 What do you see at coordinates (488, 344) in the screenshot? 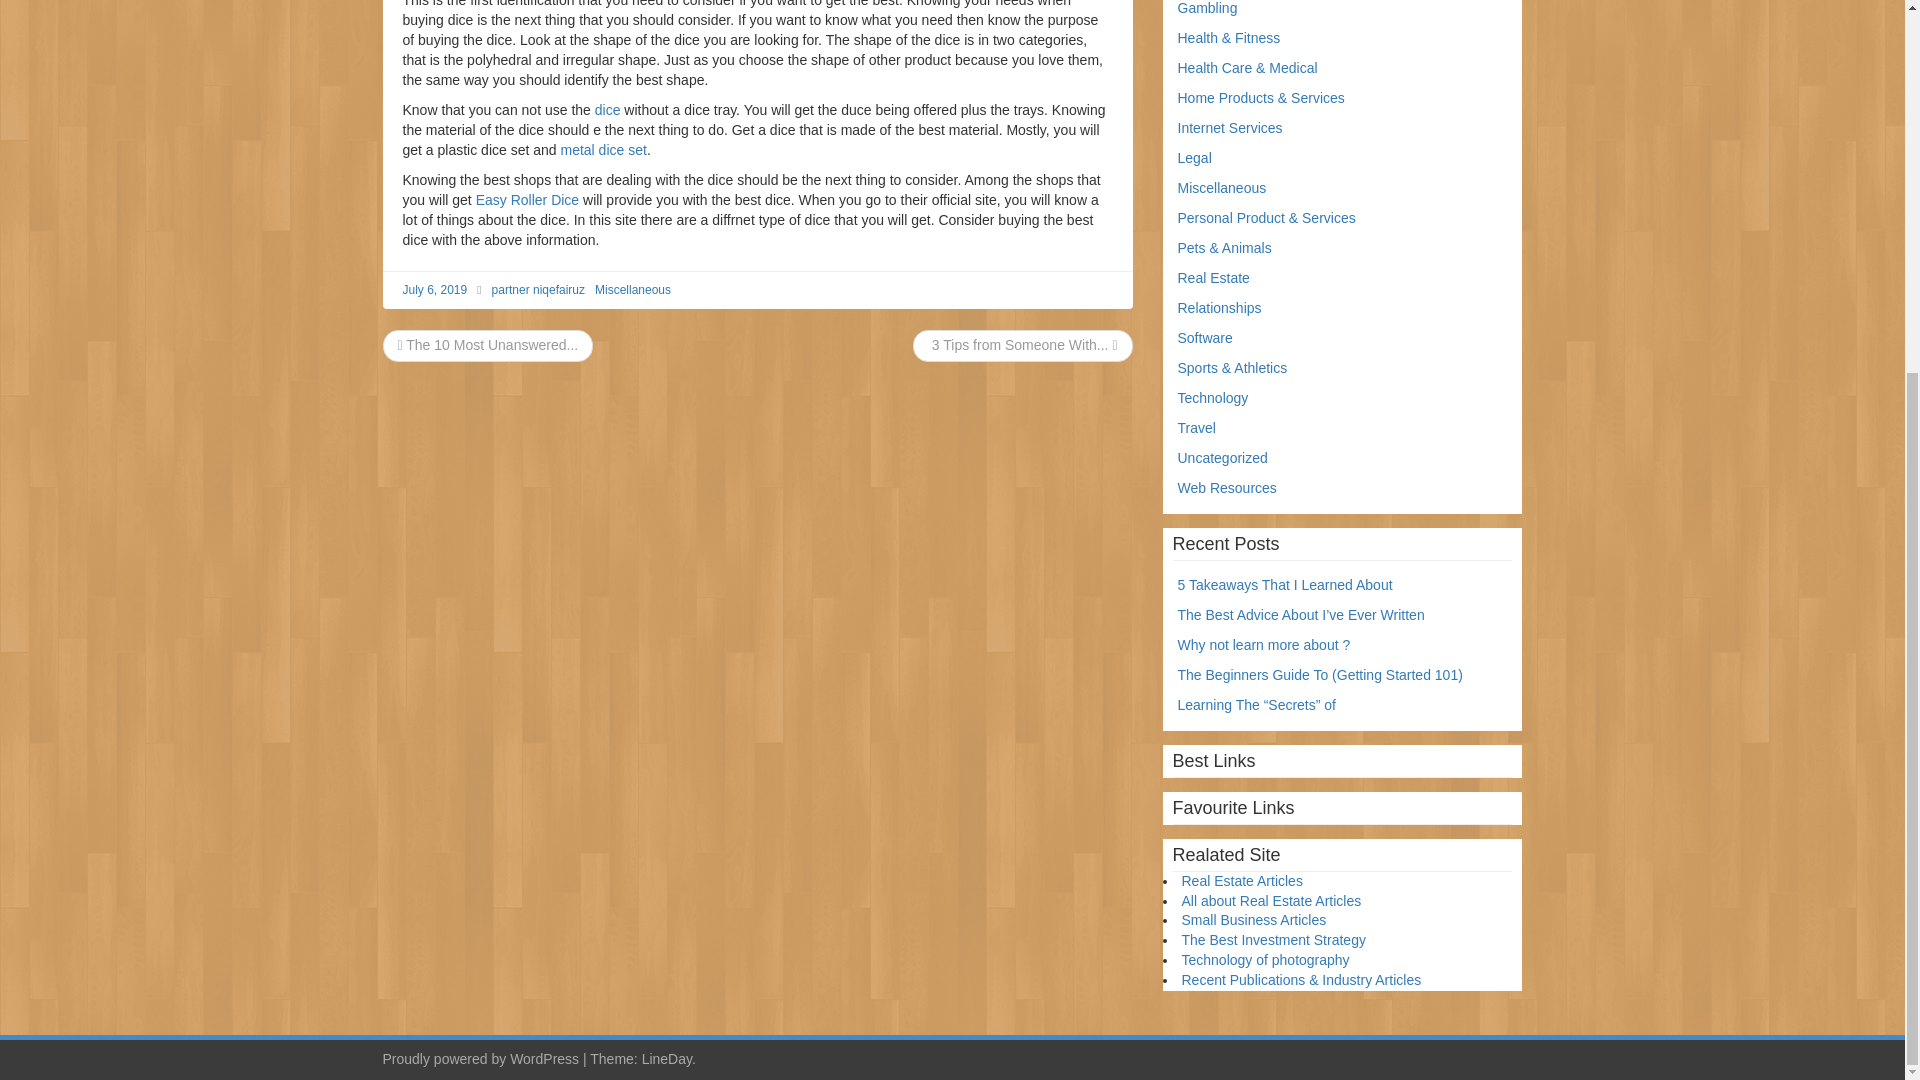
I see ` The 10 Most Unanswered...` at bounding box center [488, 344].